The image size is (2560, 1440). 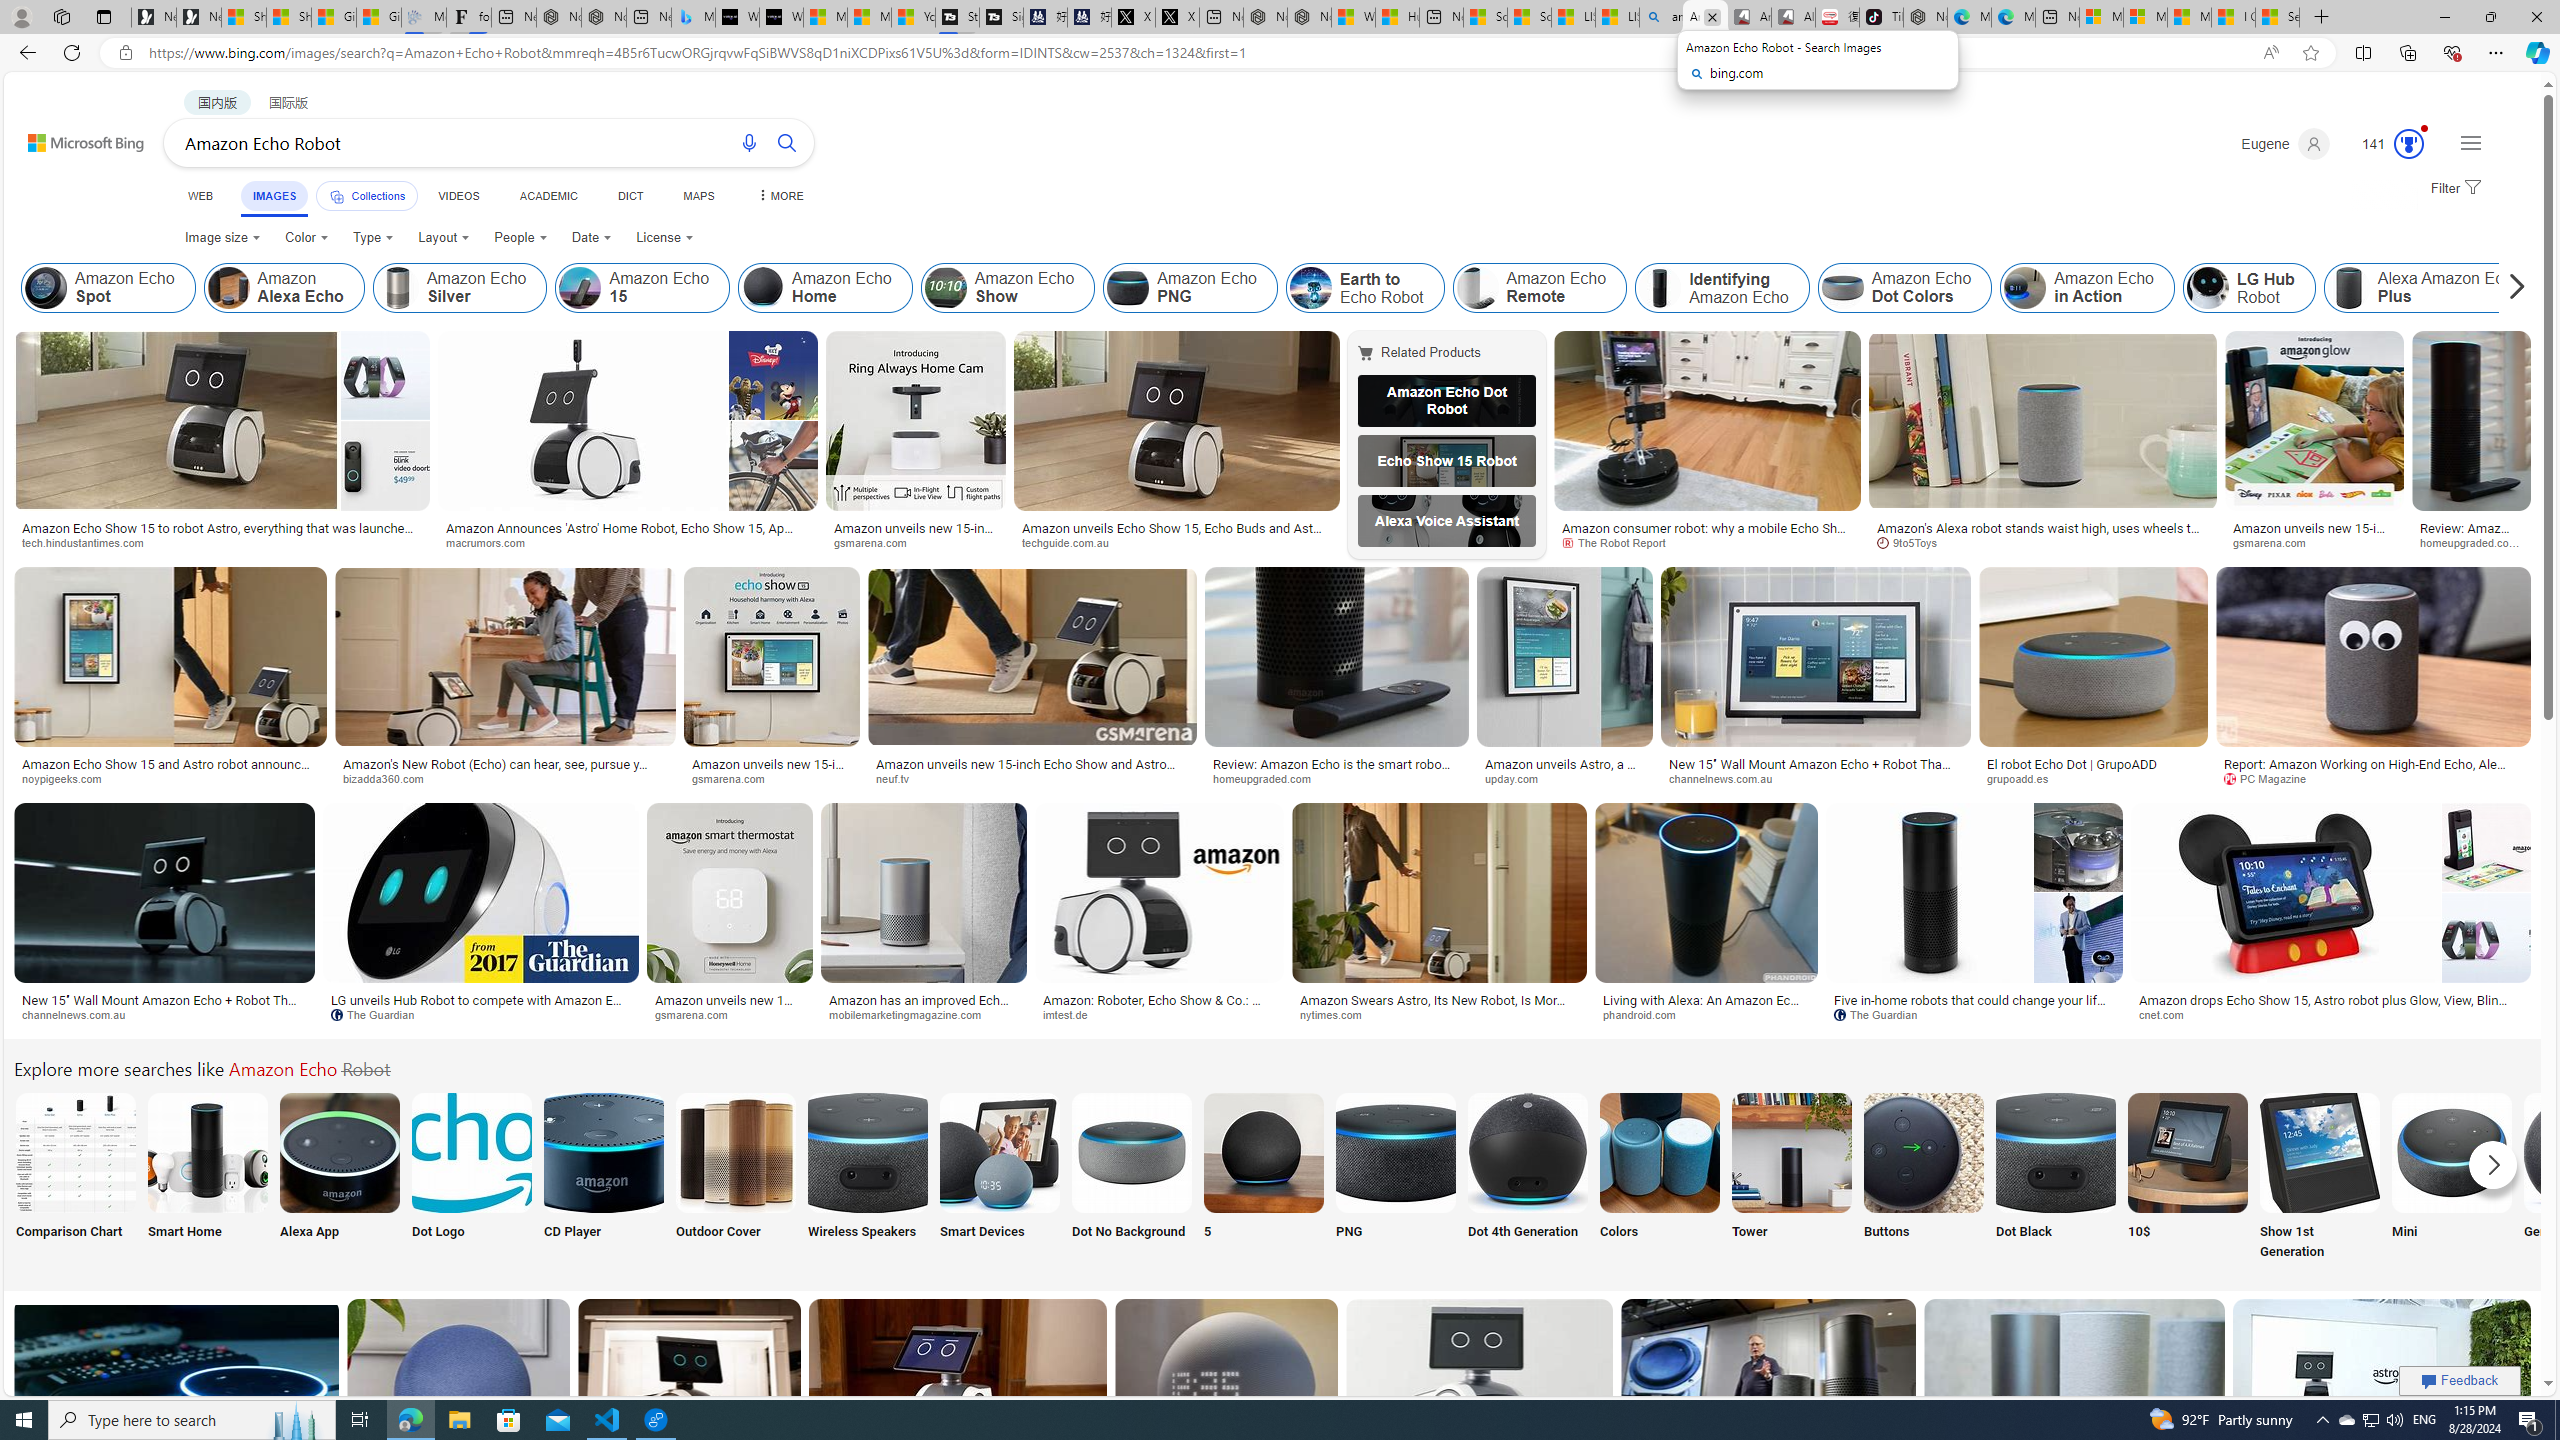 I want to click on The Guardian, so click(x=1973, y=1014).